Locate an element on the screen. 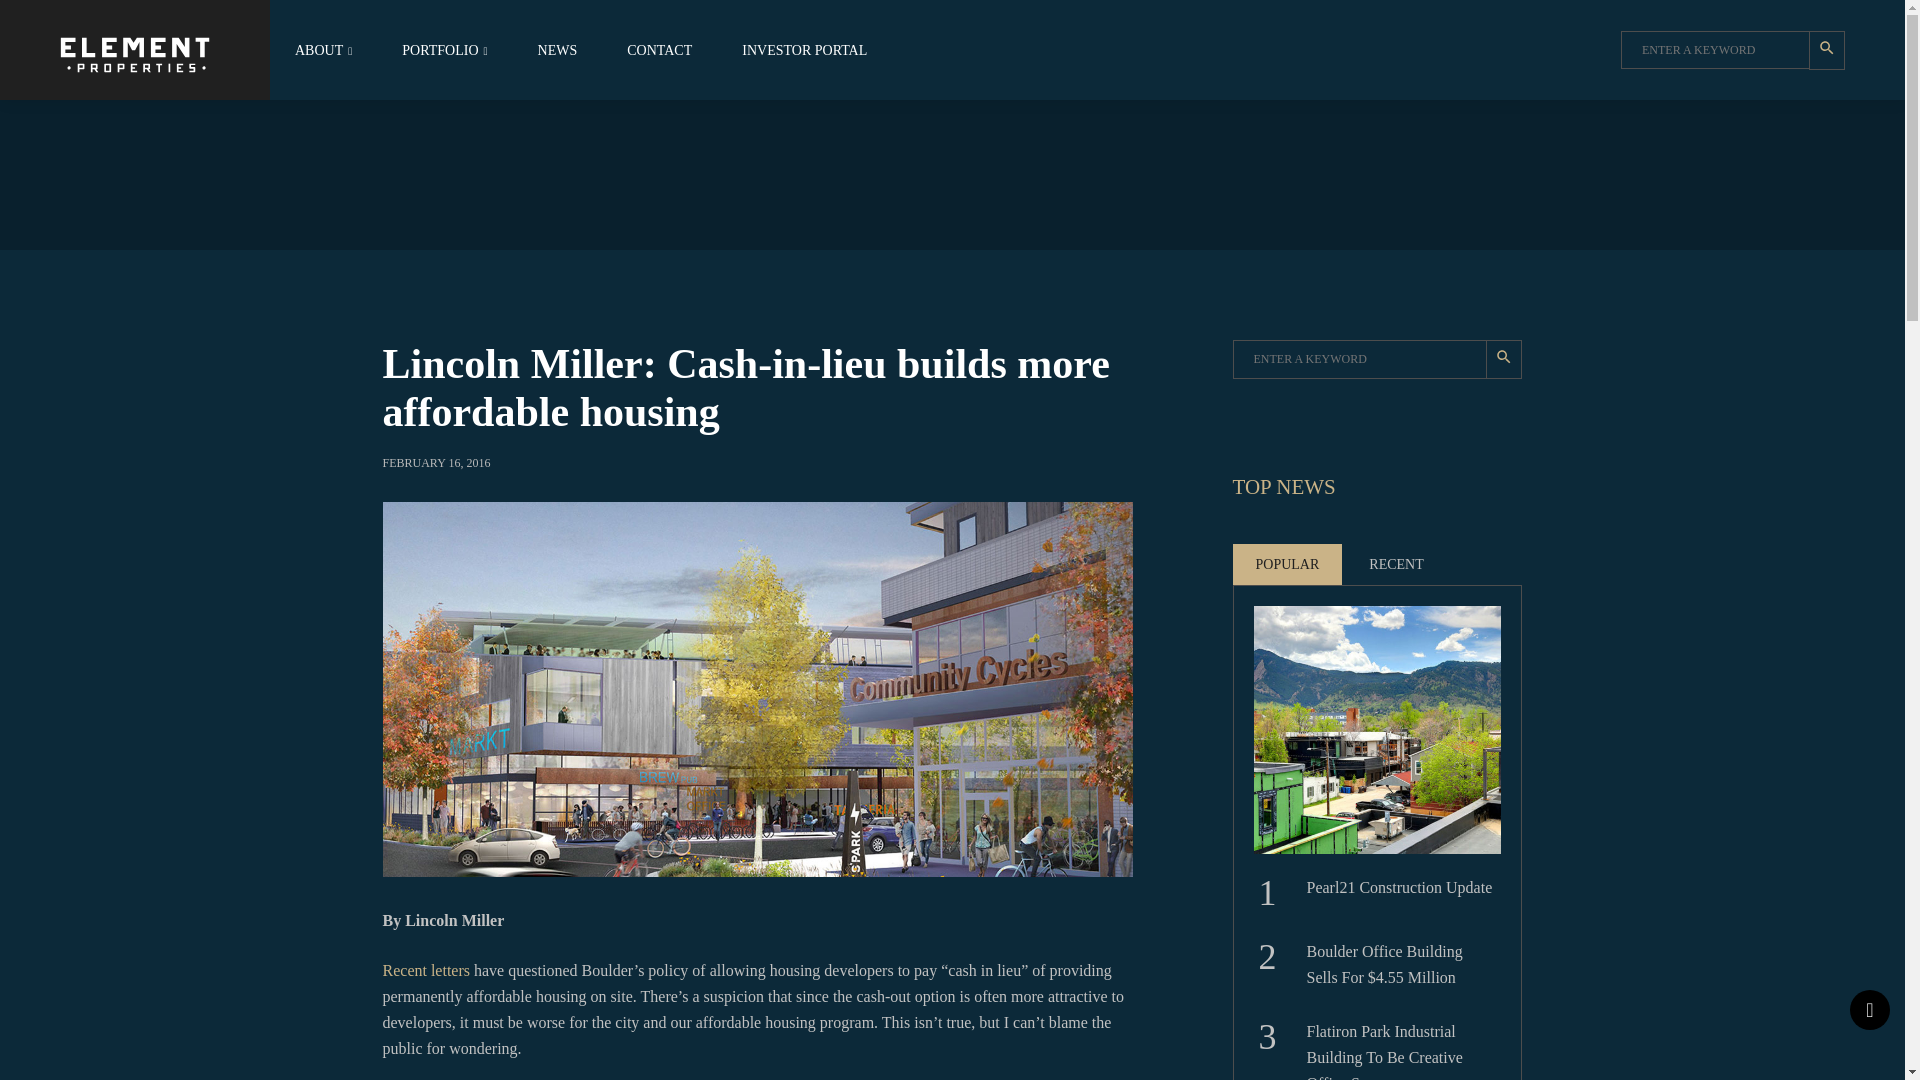  Search Button is located at coordinates (1504, 360).